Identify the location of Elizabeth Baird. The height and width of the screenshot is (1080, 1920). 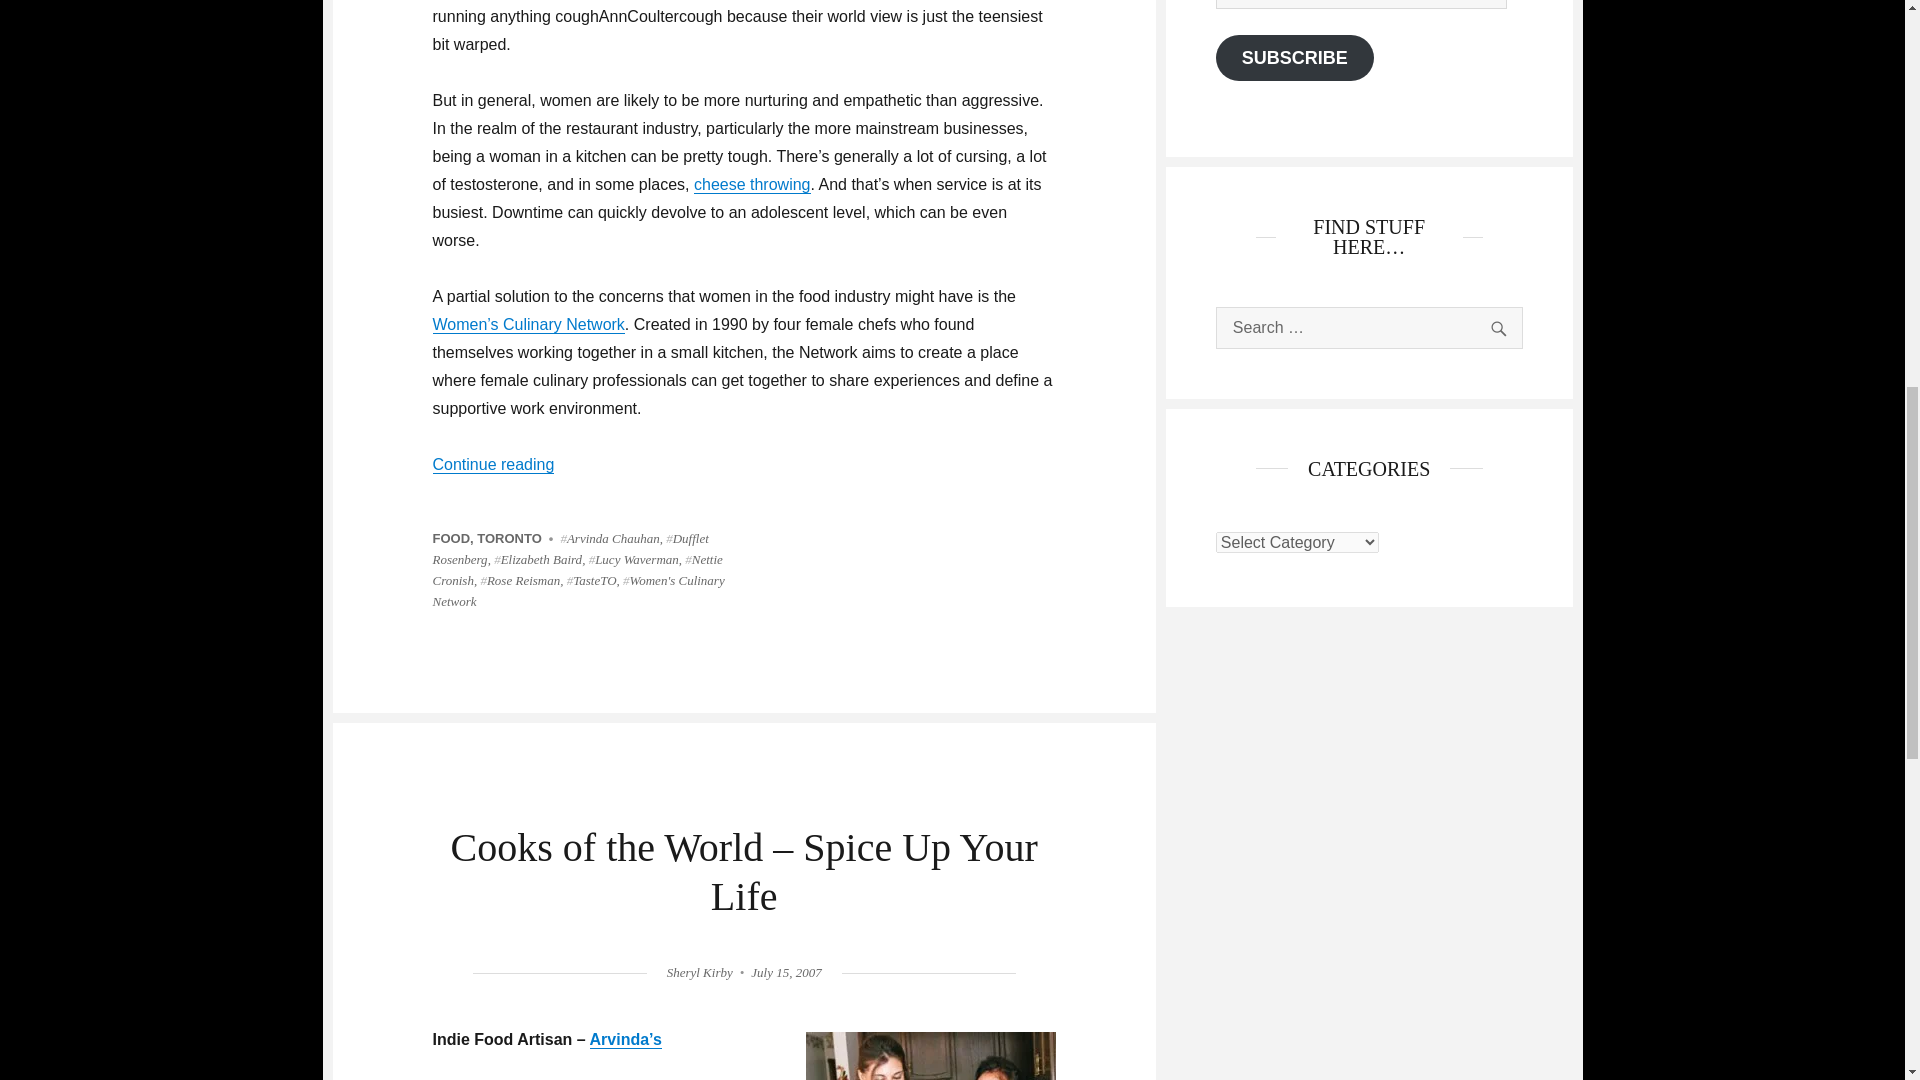
(537, 559).